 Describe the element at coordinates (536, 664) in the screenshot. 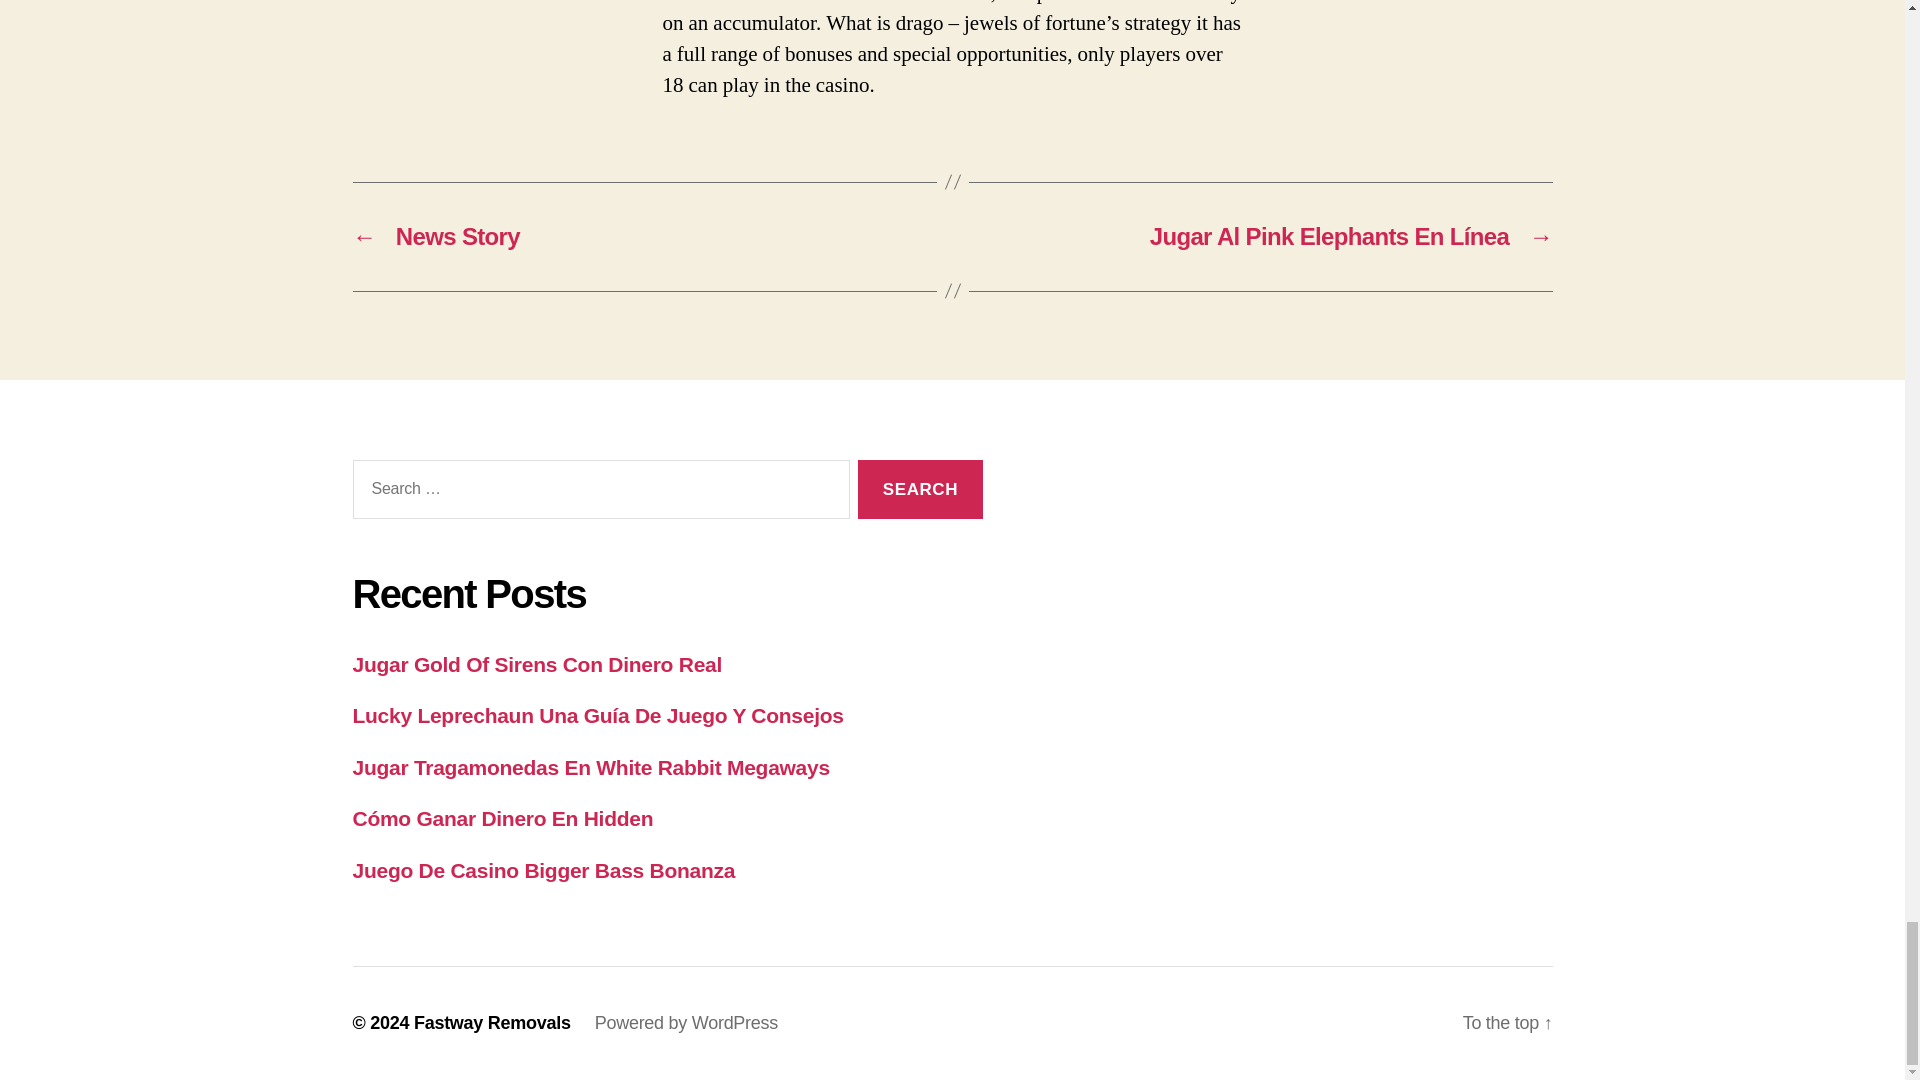

I see `Jugar Gold Of Sirens Con Dinero Real` at that location.